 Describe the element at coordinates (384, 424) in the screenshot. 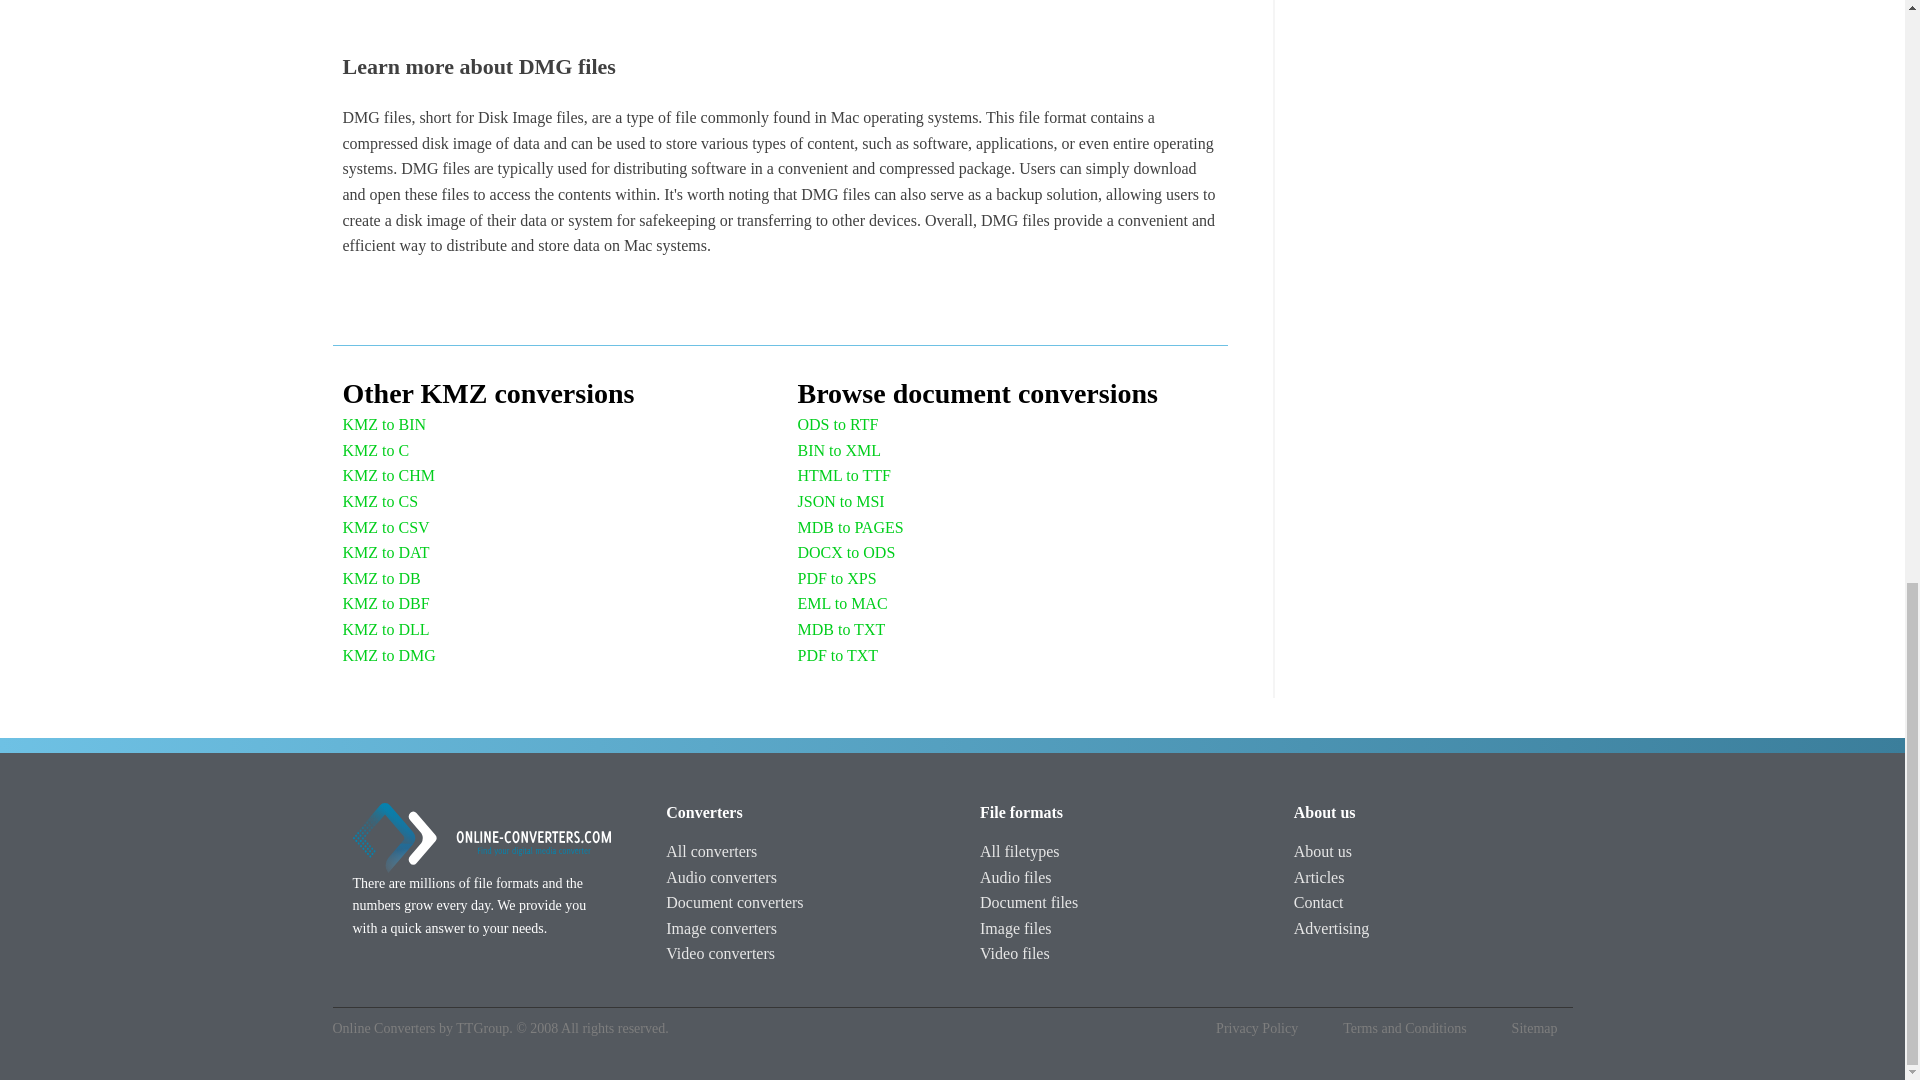

I see `KMZ to BIN` at that location.